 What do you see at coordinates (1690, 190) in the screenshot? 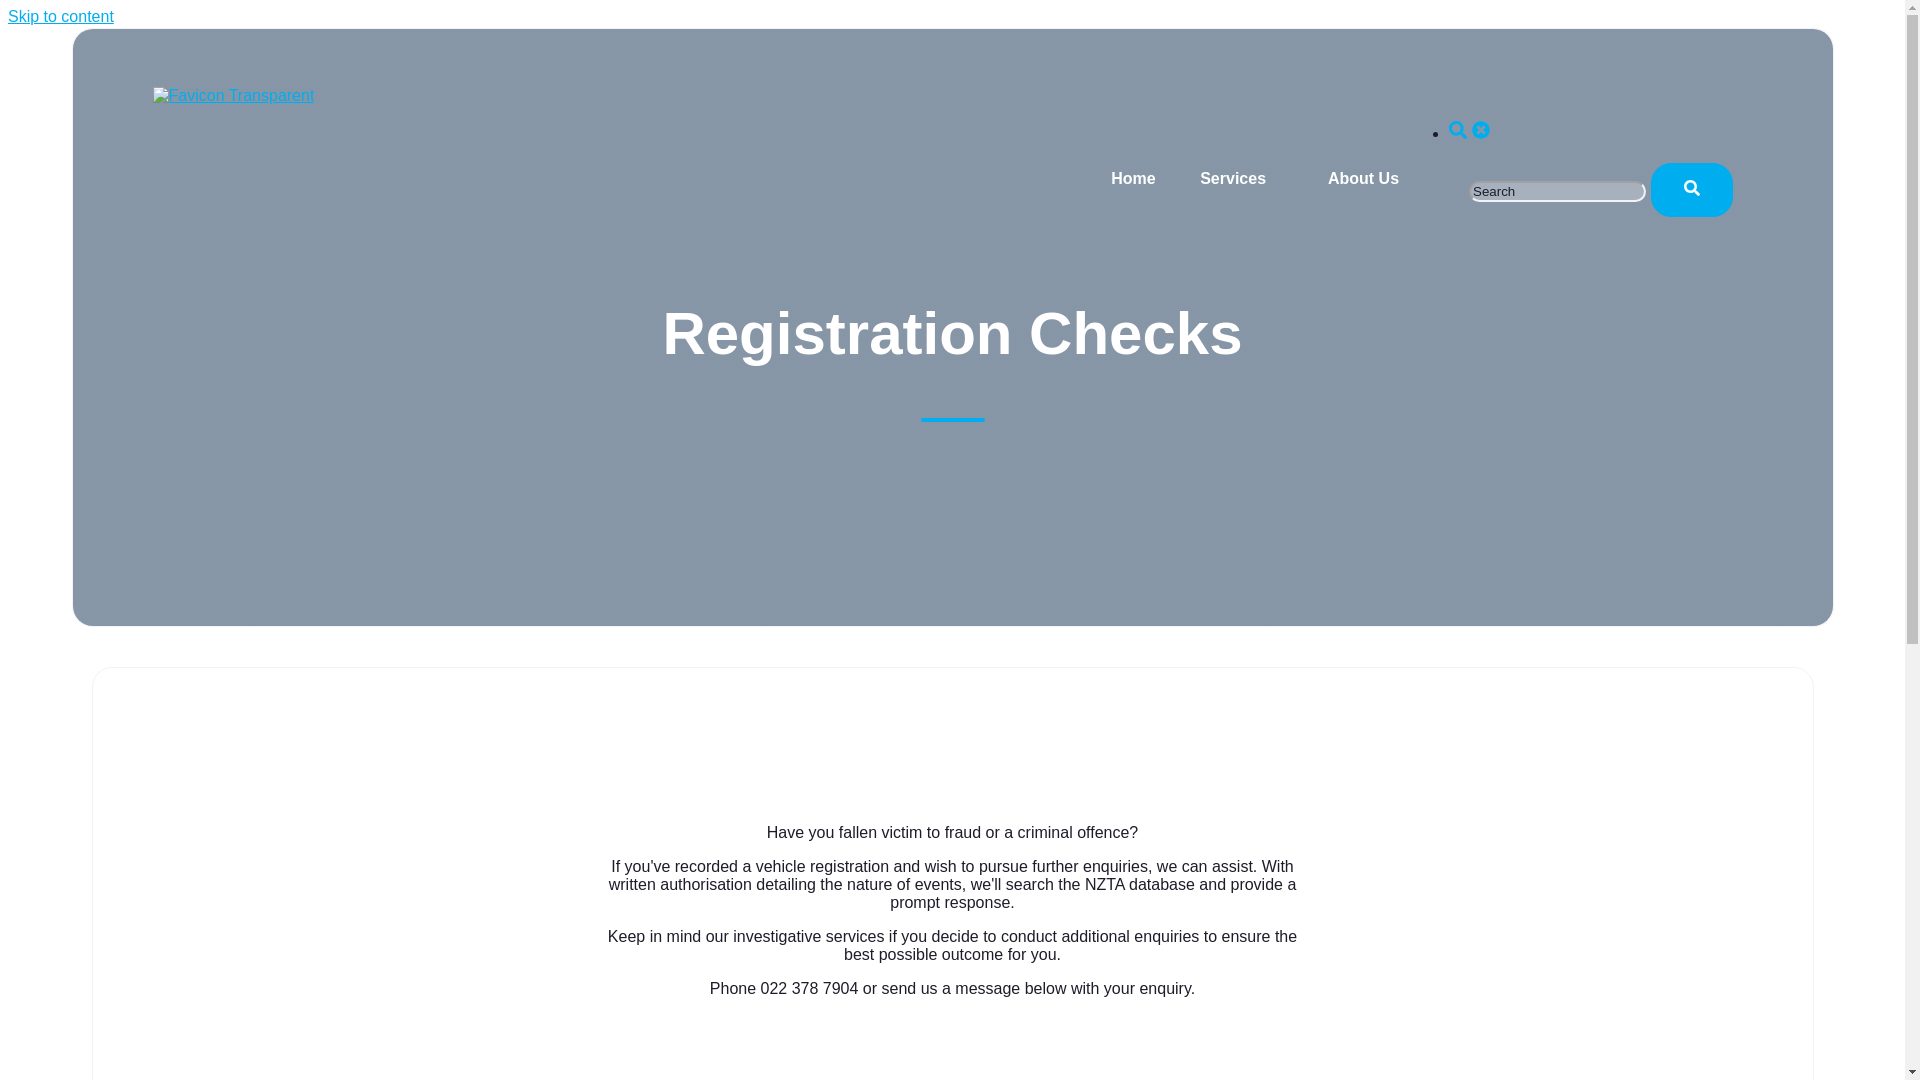
I see `Search` at bounding box center [1690, 190].